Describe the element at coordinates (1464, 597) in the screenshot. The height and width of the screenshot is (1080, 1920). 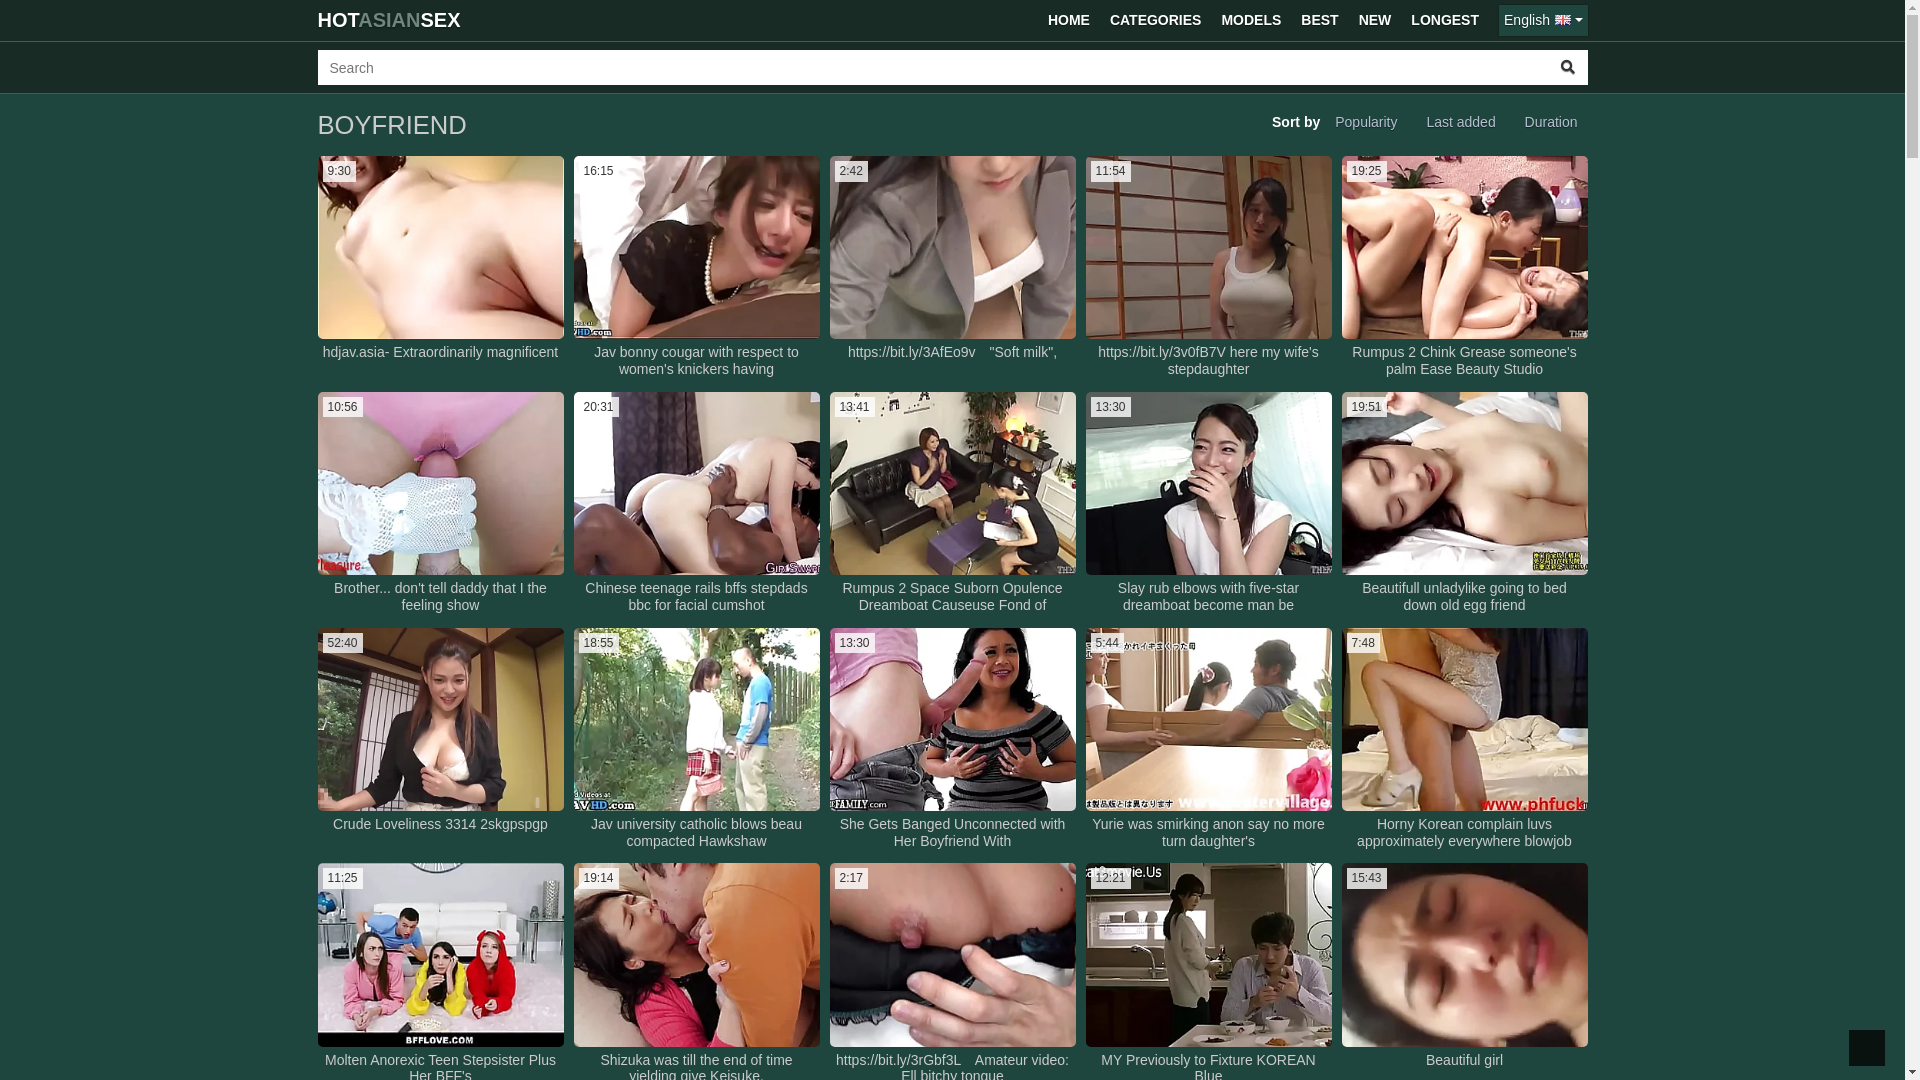
I see `Beautifull unladylike going to bed down old egg friend` at that location.